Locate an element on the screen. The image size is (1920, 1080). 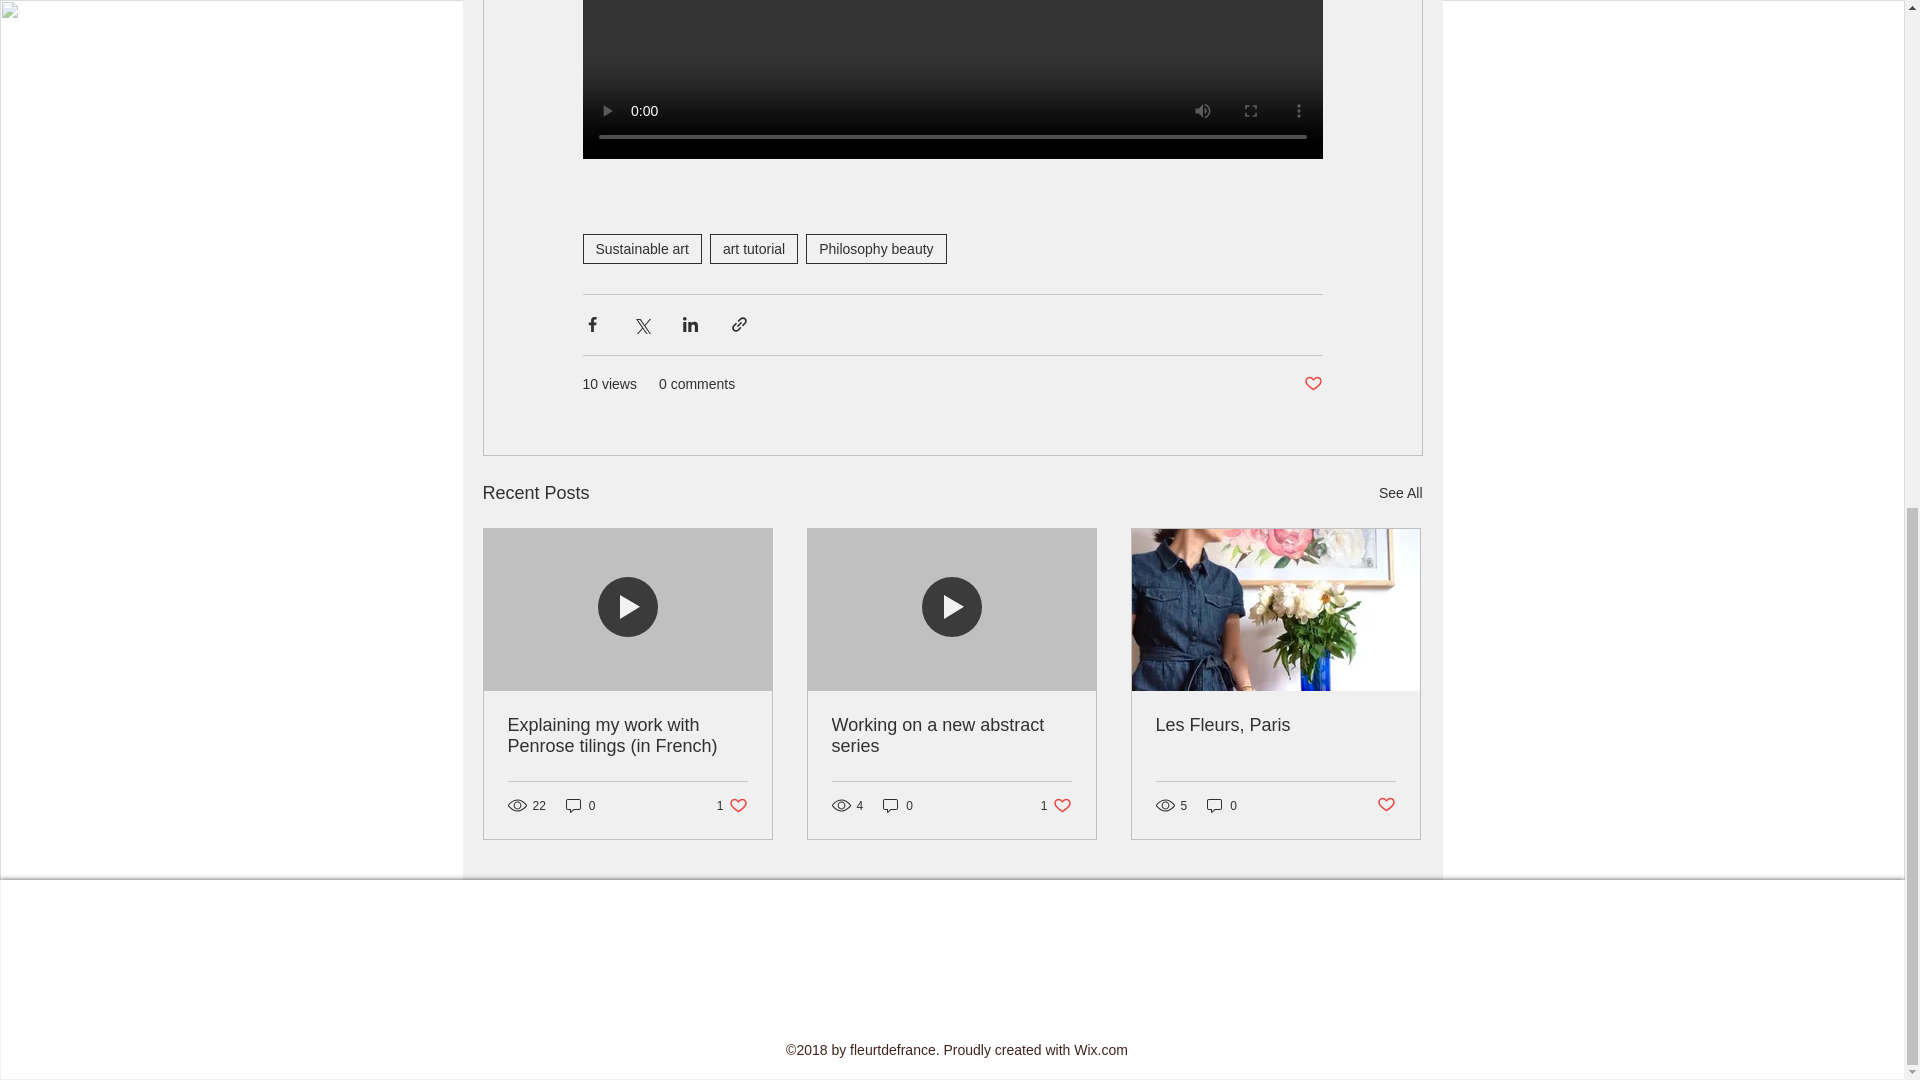
Post not marked as liked is located at coordinates (1312, 384).